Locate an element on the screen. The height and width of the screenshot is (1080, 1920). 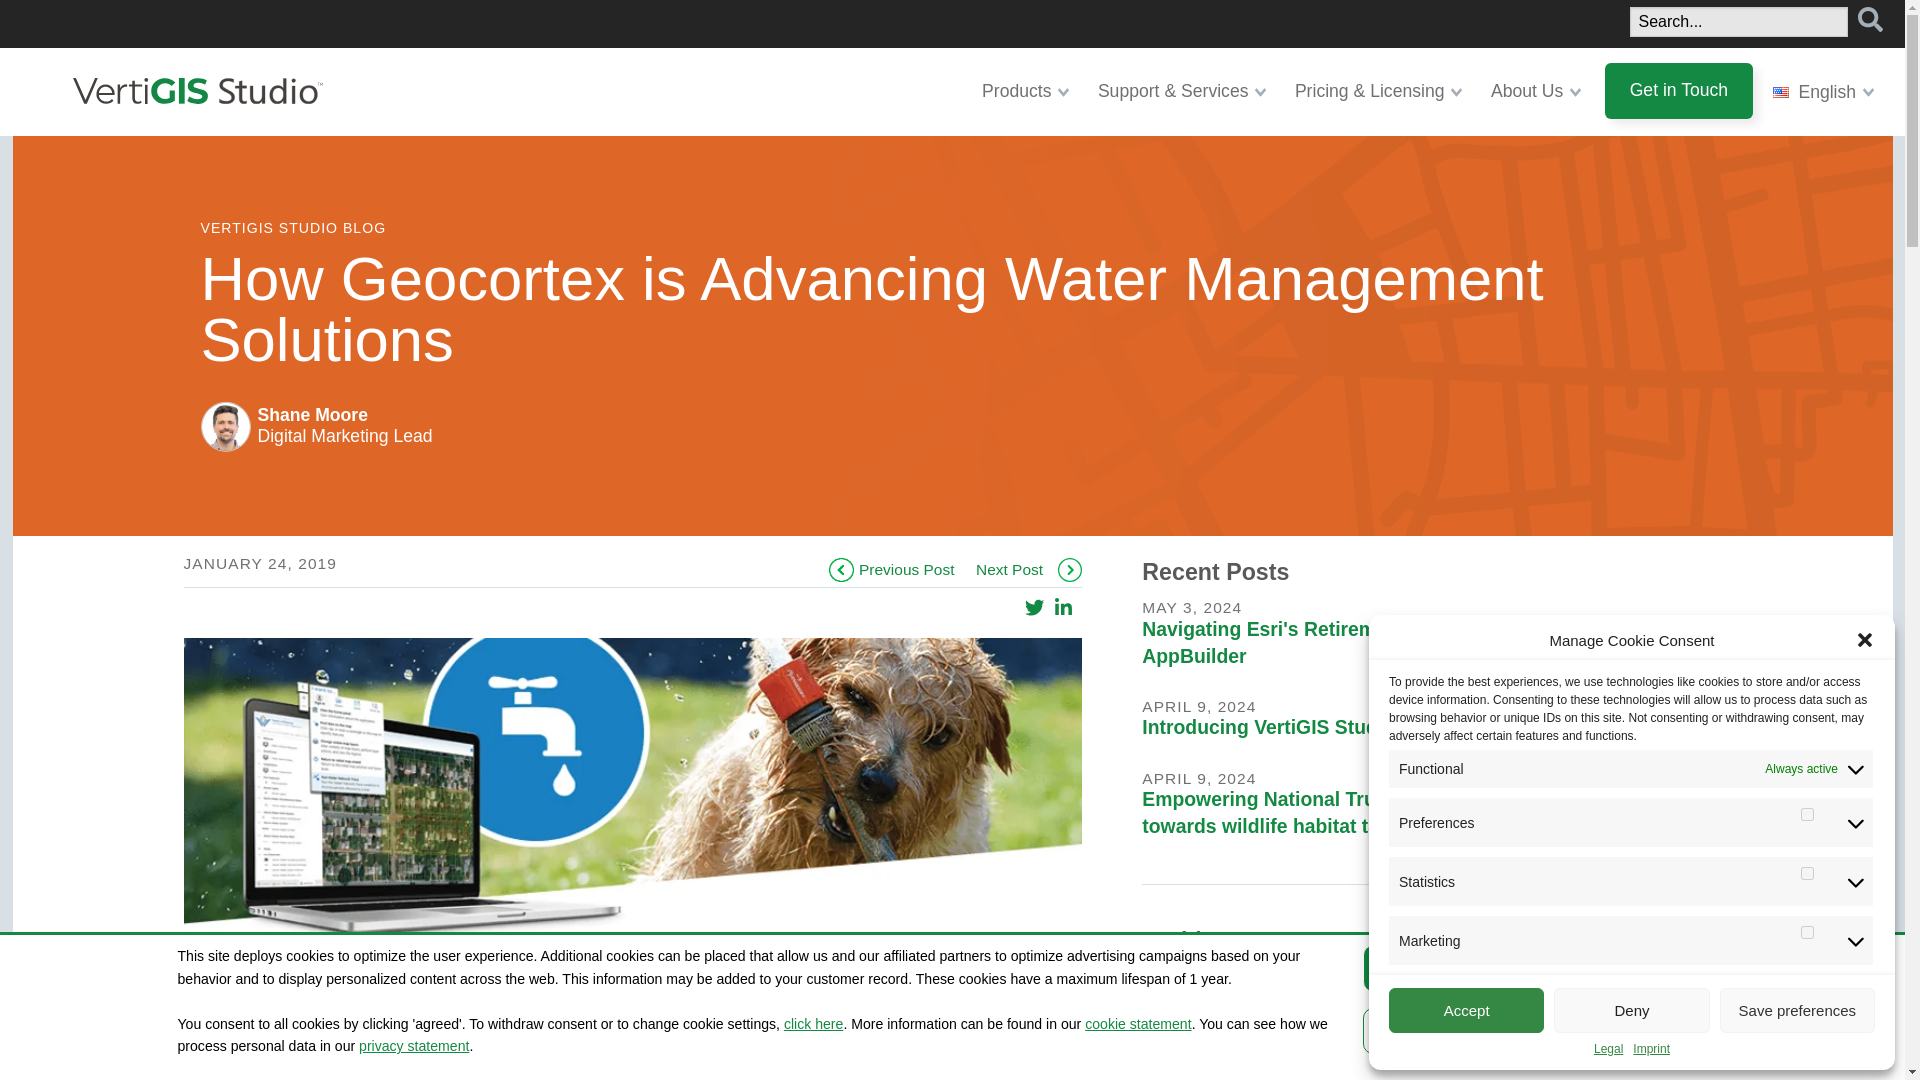
1 is located at coordinates (1807, 932).